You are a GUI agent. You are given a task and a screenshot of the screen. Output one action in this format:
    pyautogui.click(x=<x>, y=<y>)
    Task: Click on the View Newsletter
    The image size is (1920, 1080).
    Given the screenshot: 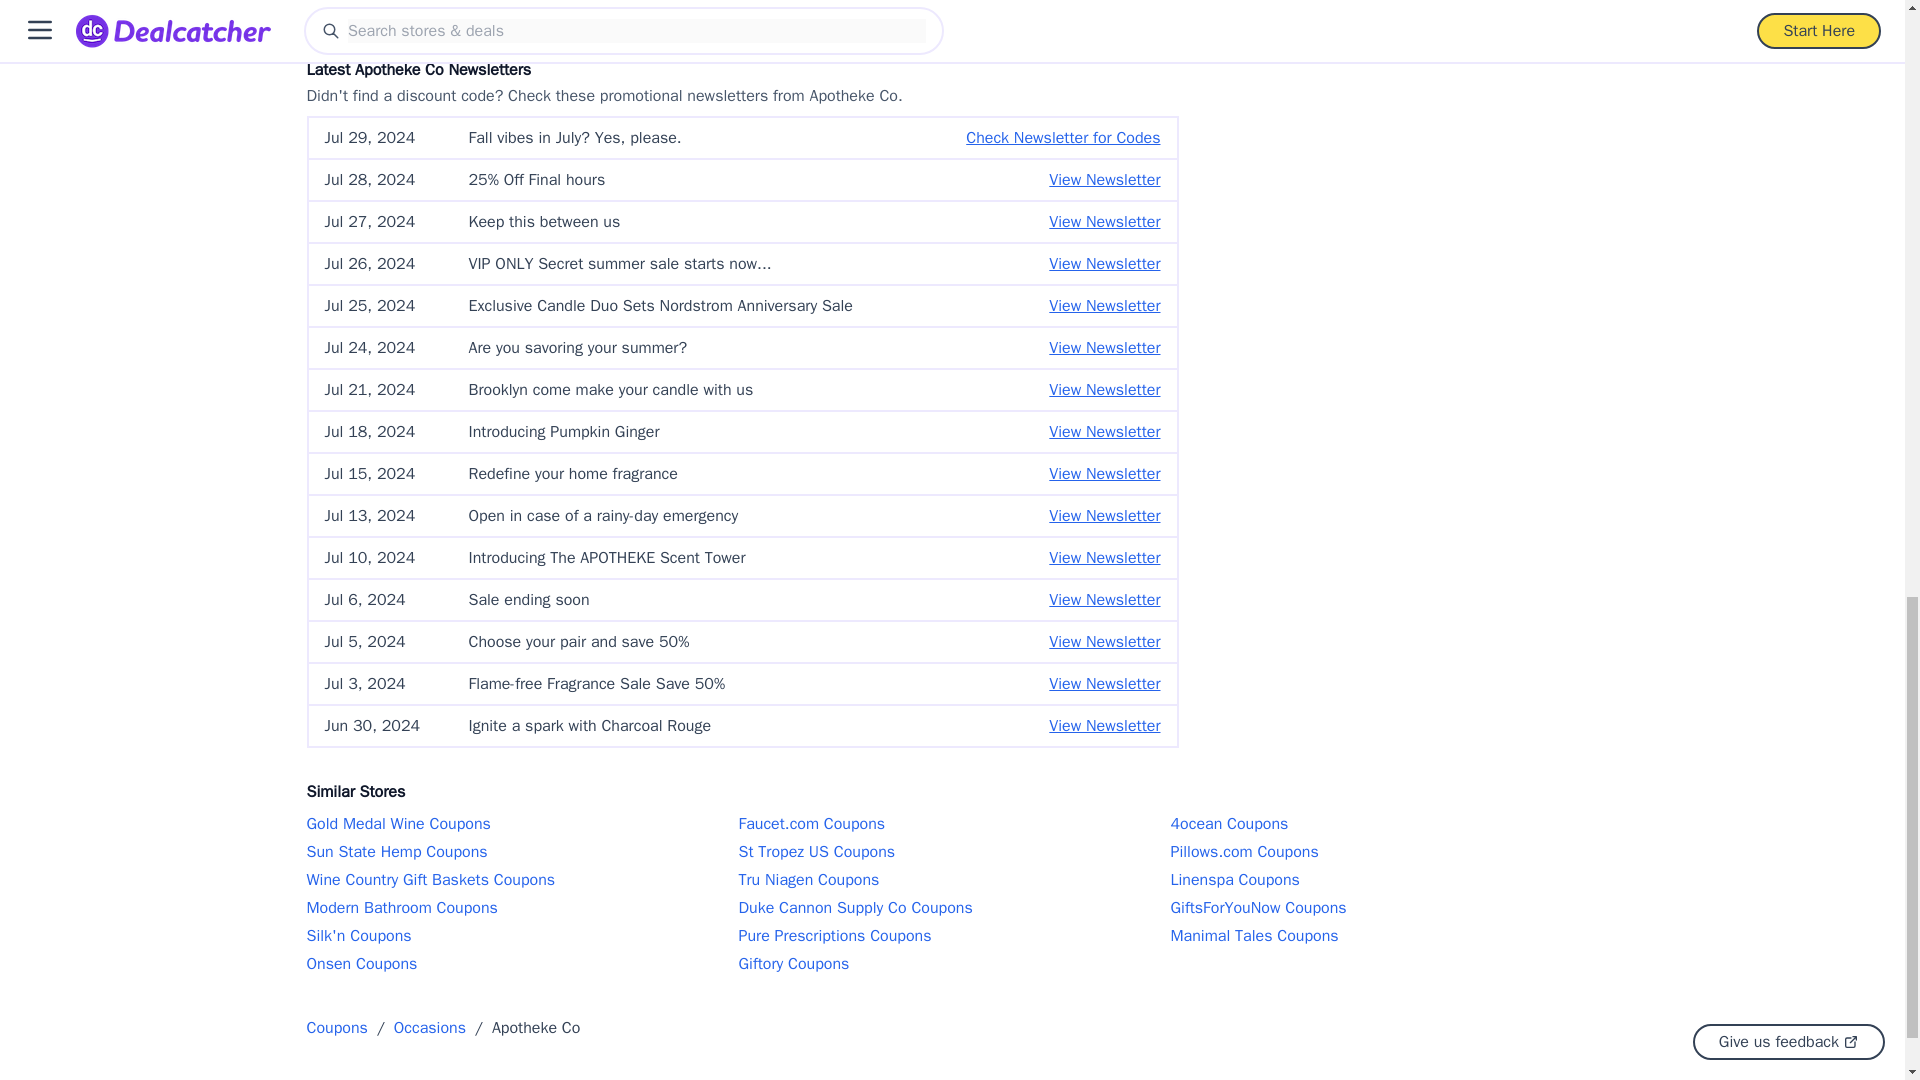 What is the action you would take?
    pyautogui.click(x=1104, y=222)
    